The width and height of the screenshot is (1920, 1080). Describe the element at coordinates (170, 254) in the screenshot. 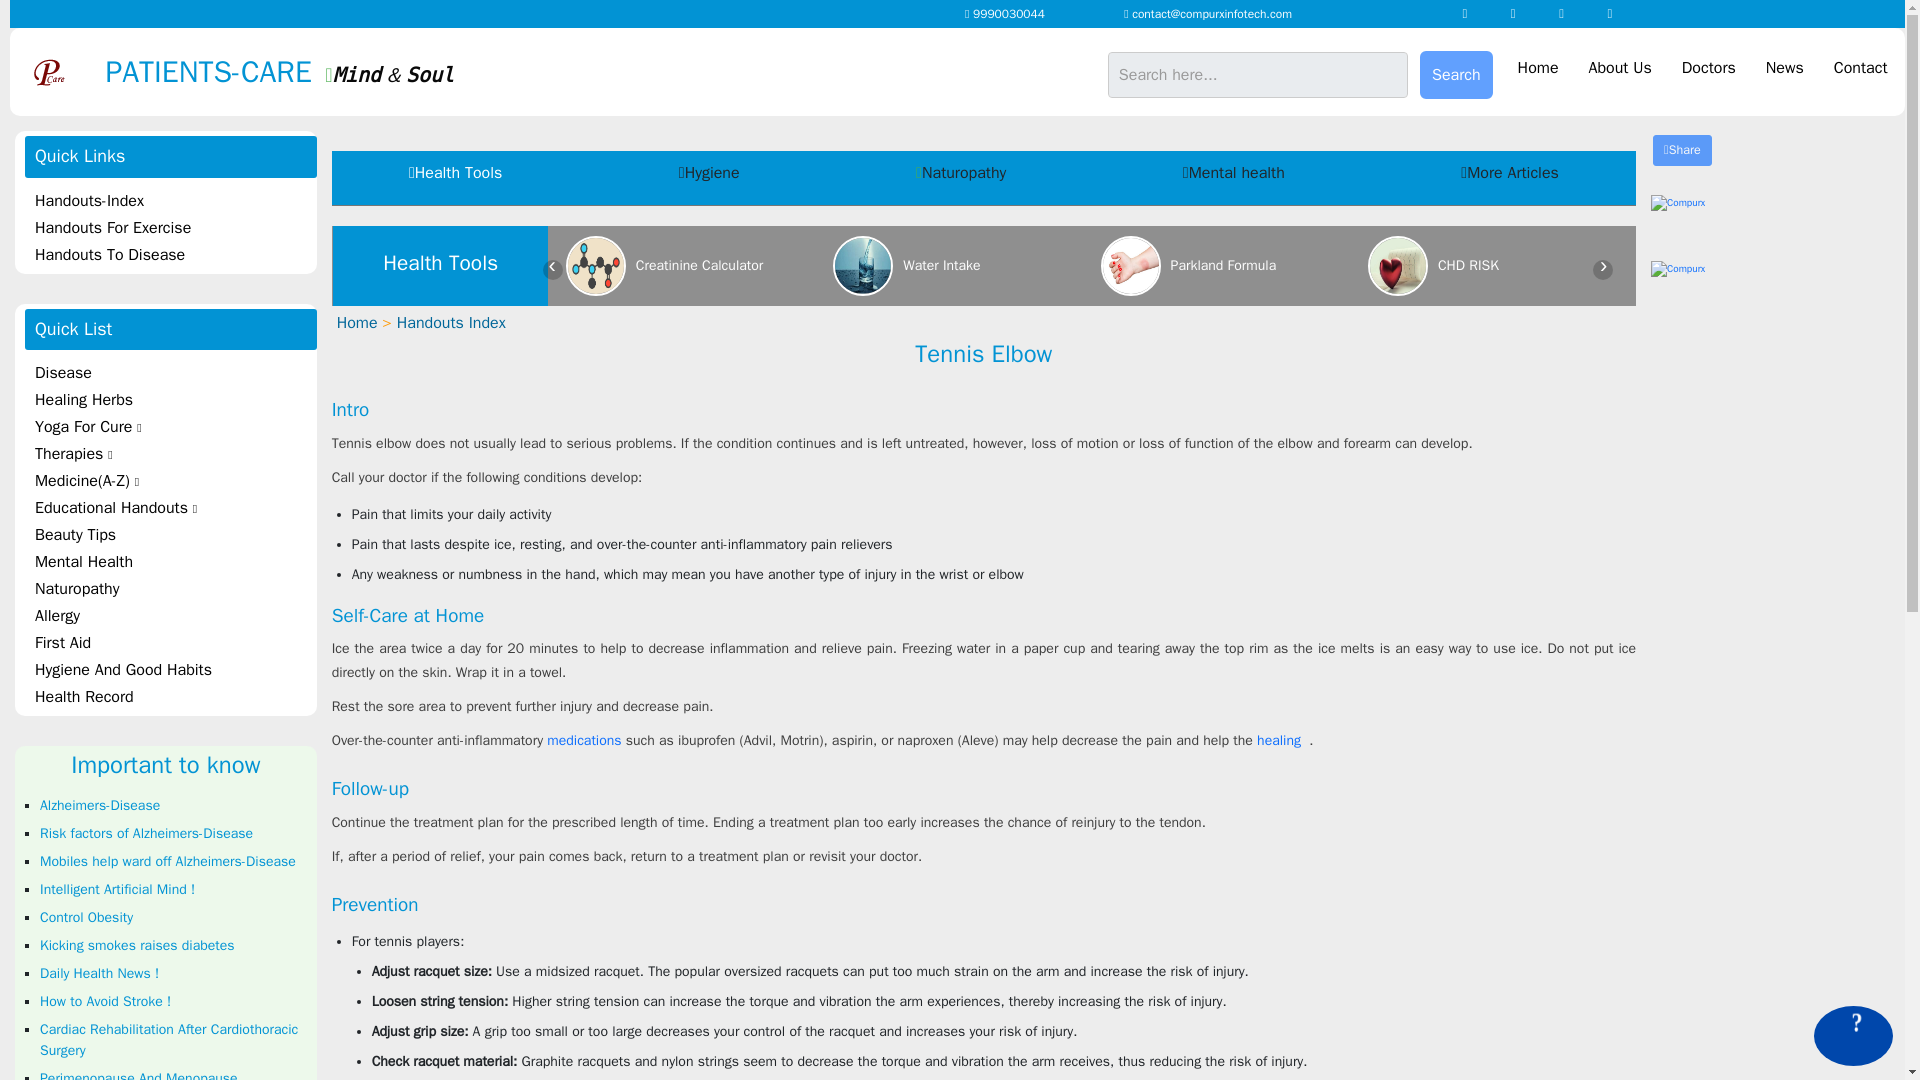

I see `Handouts To Disease` at that location.